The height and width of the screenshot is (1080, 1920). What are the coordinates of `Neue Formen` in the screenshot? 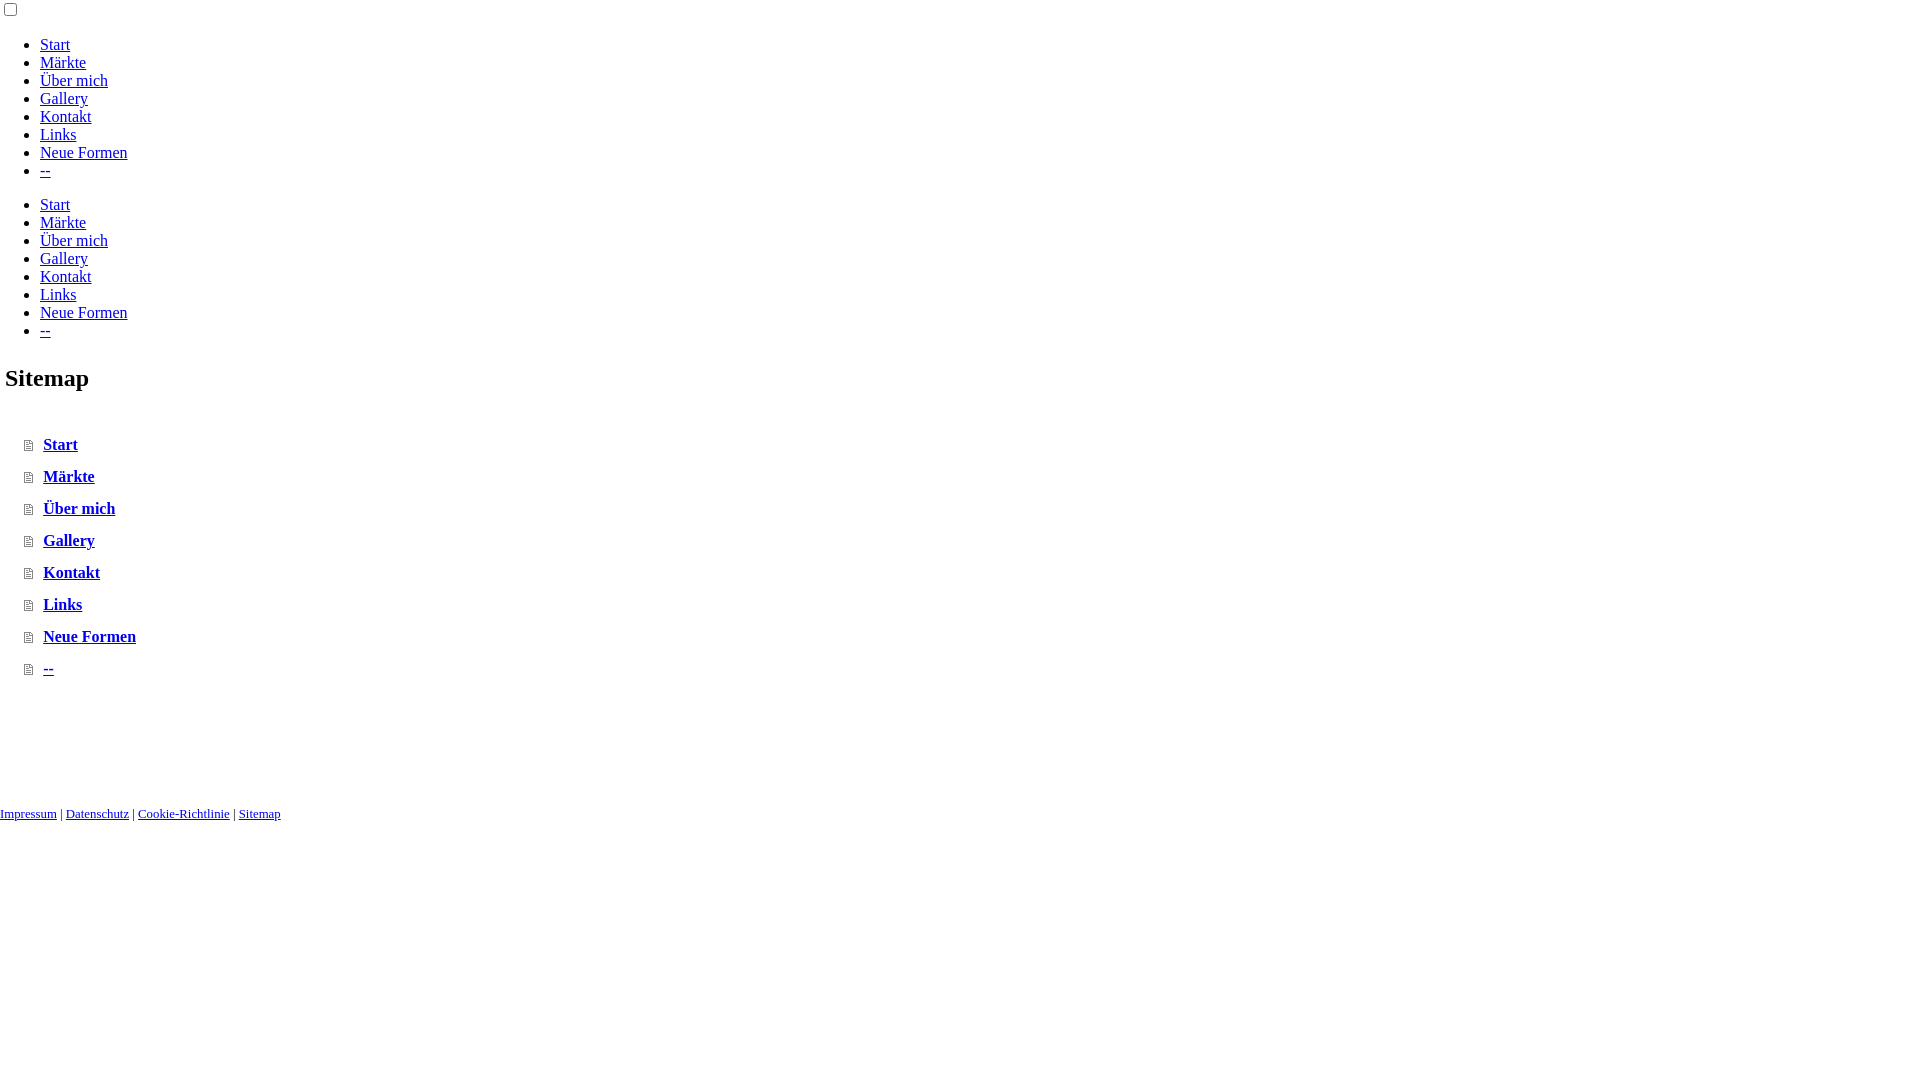 It's located at (84, 312).